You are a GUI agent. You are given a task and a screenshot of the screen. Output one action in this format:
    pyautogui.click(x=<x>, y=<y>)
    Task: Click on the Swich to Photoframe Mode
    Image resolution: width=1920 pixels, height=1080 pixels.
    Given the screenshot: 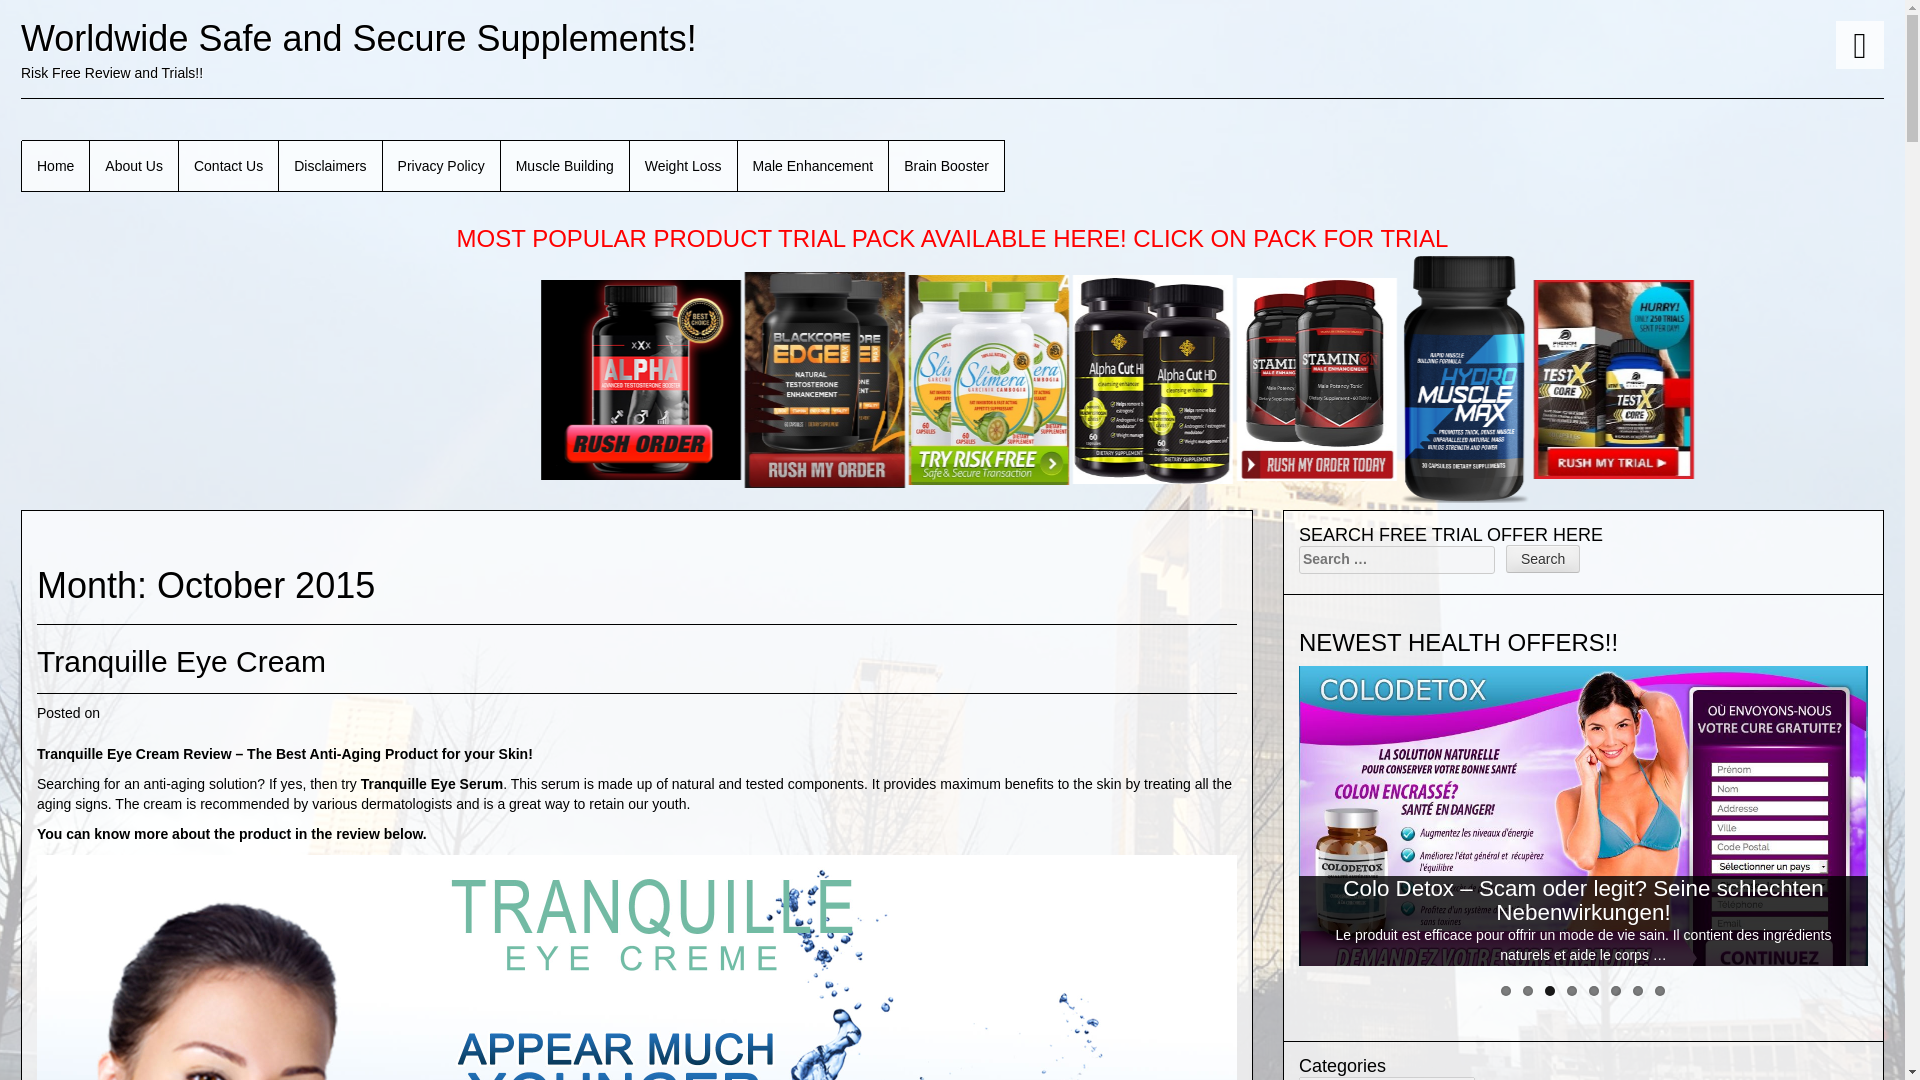 What is the action you would take?
    pyautogui.click(x=1859, y=44)
    